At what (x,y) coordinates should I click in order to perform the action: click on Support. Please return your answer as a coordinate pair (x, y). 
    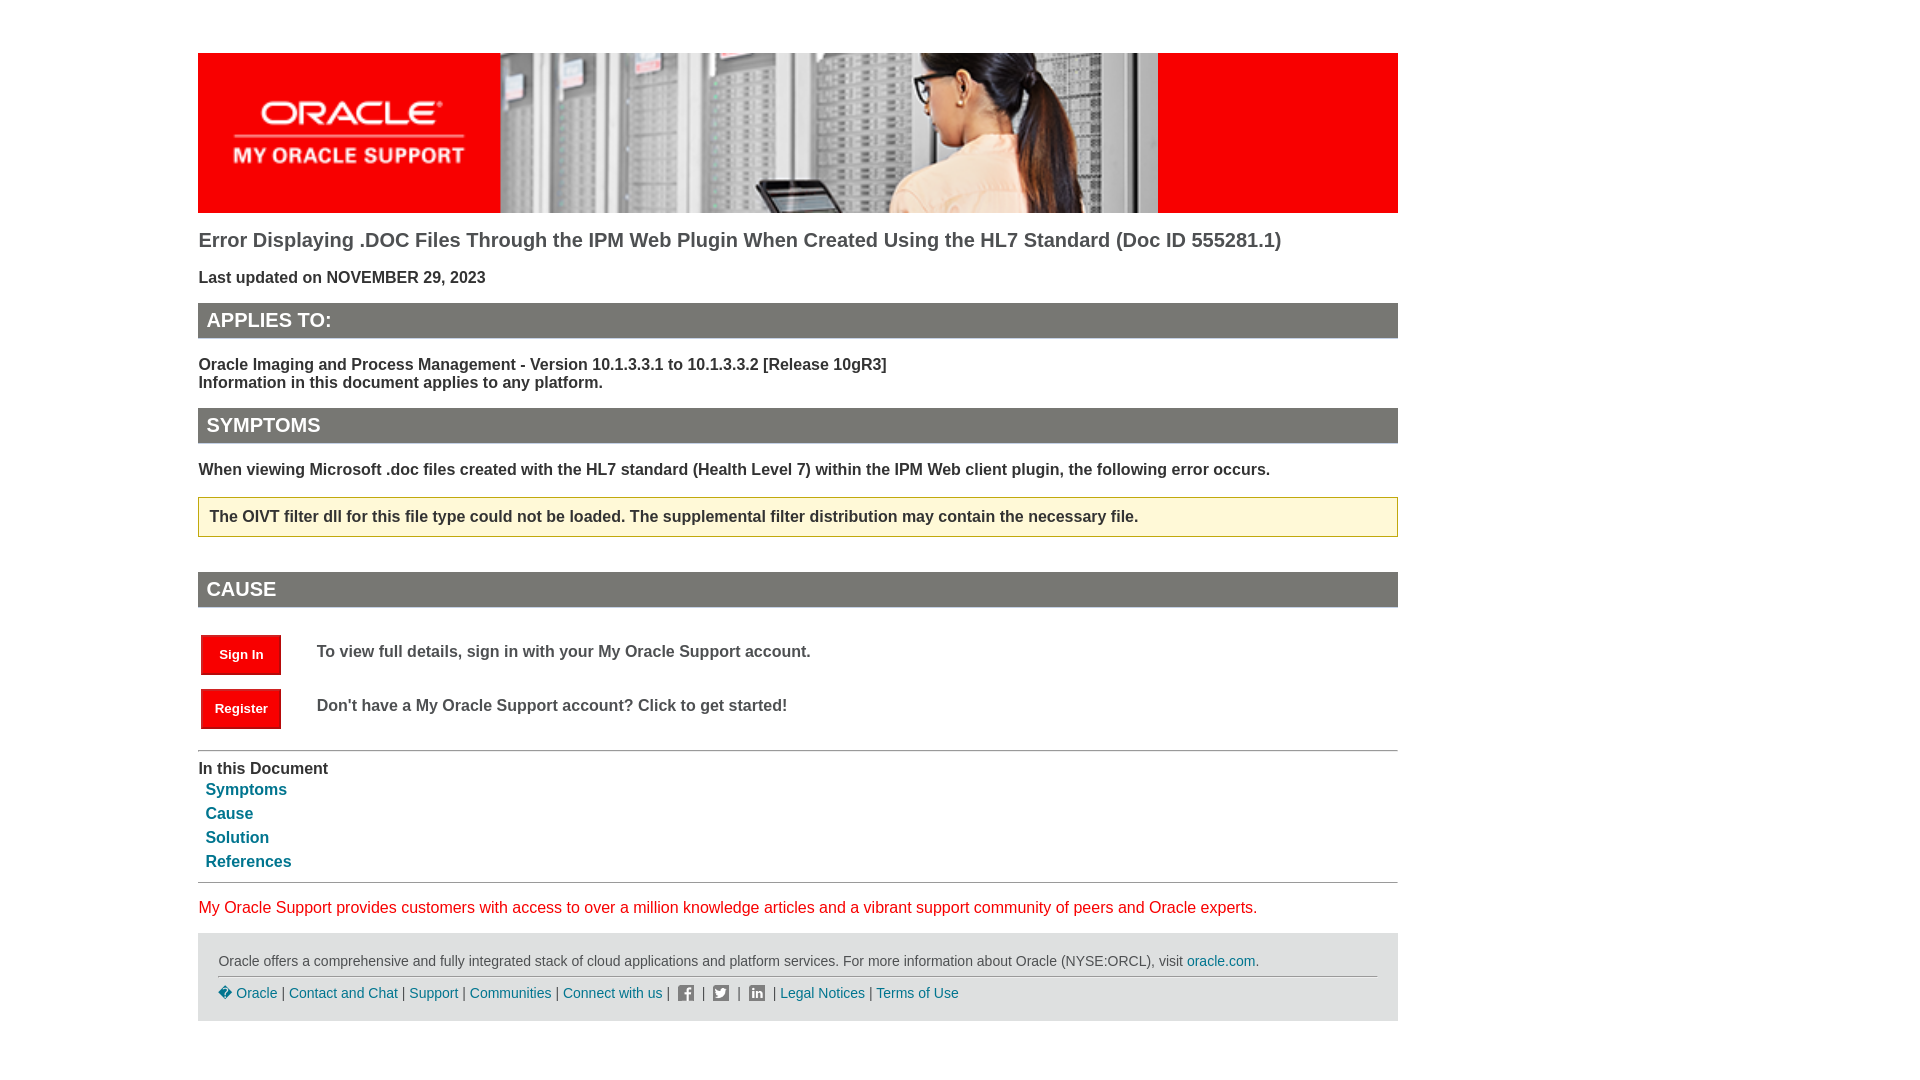
    Looking at the image, I should click on (433, 992).